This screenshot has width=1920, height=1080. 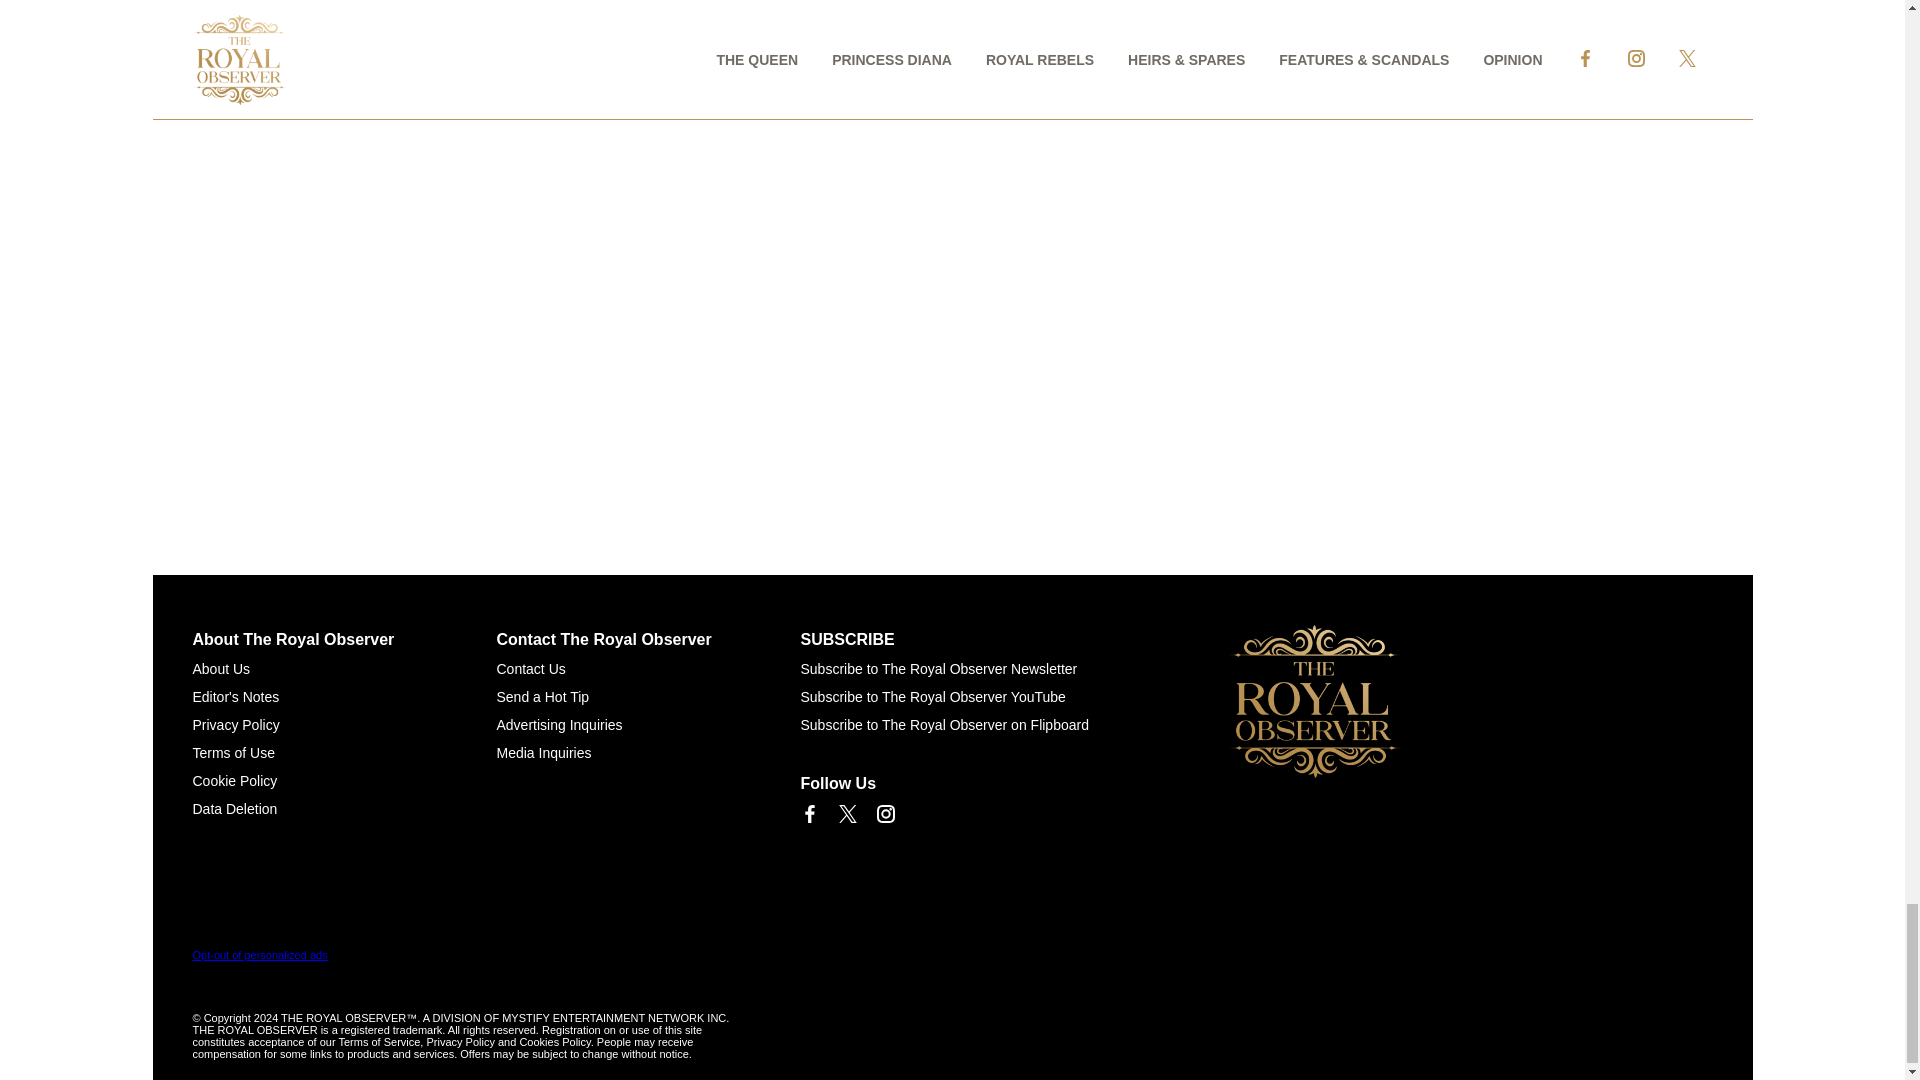 What do you see at coordinates (235, 725) in the screenshot?
I see `Privacy Policy` at bounding box center [235, 725].